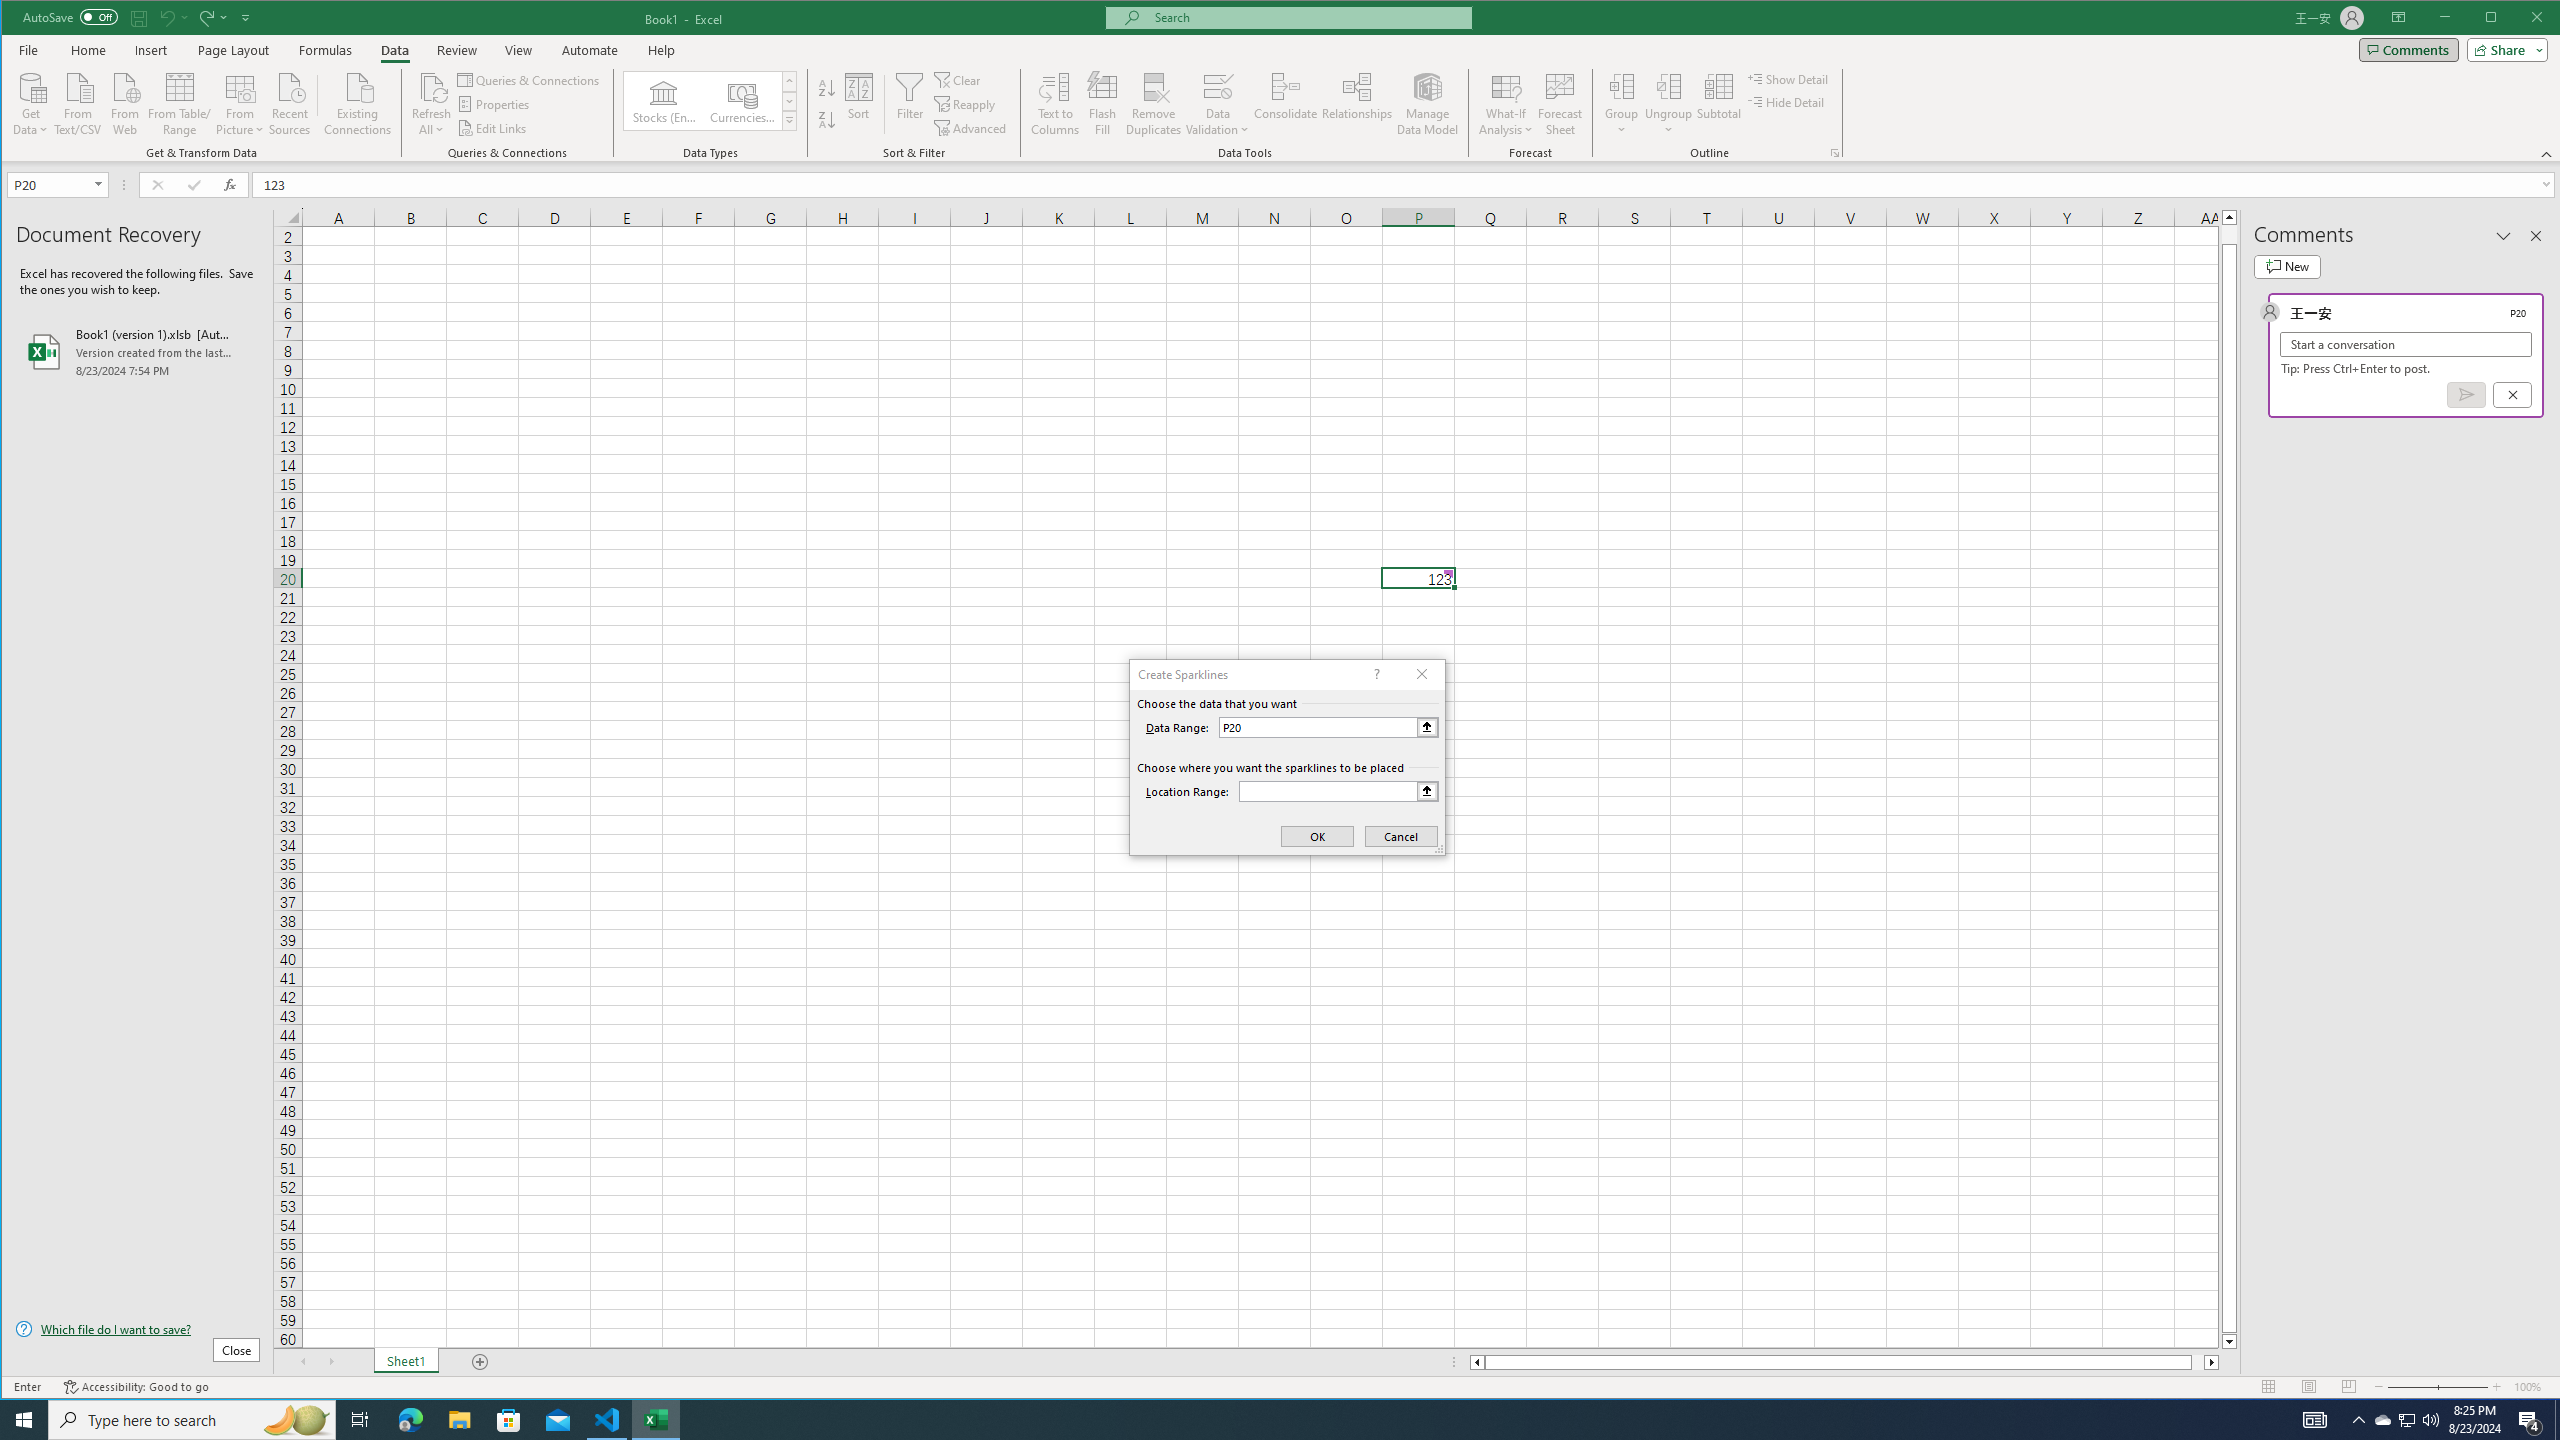 Image resolution: width=2560 pixels, height=1440 pixels. I want to click on Undo, so click(172, 17).